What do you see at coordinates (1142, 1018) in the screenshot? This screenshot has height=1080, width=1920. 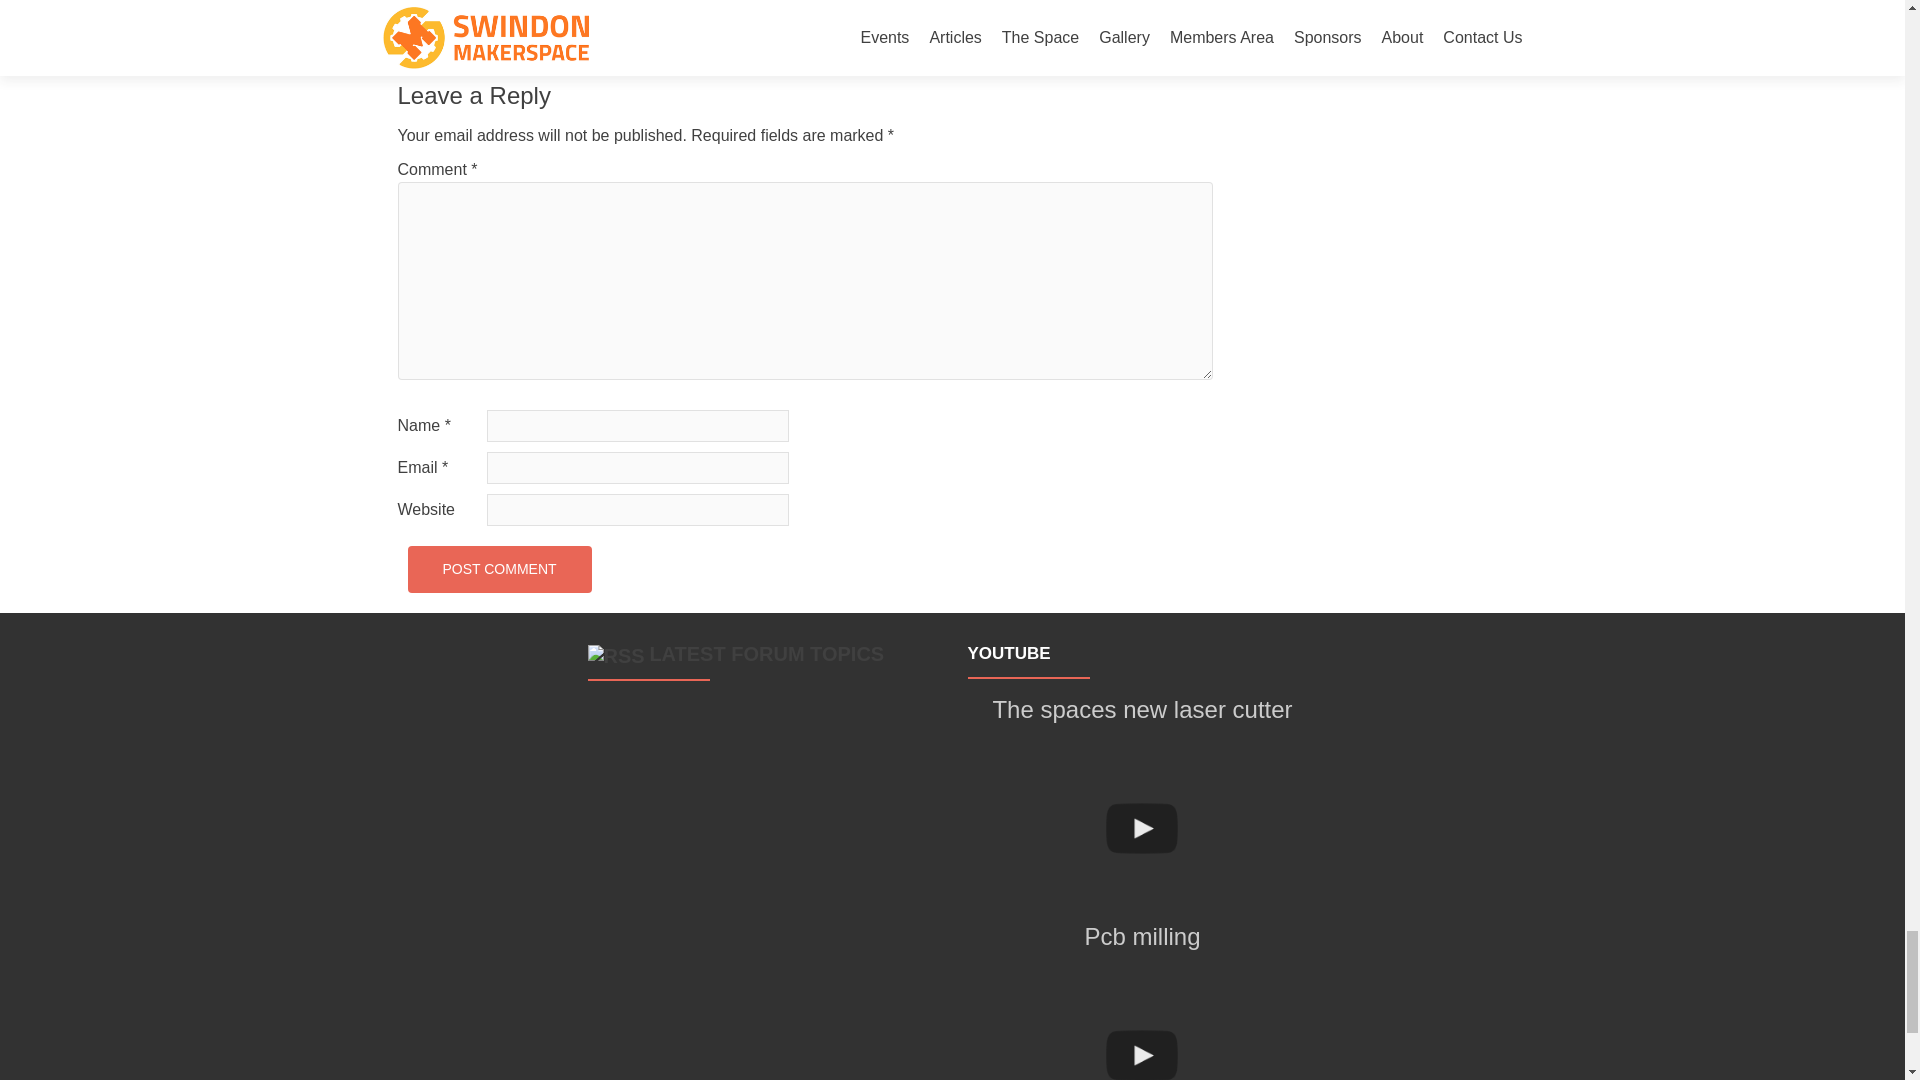 I see `Pcb milling` at bounding box center [1142, 1018].